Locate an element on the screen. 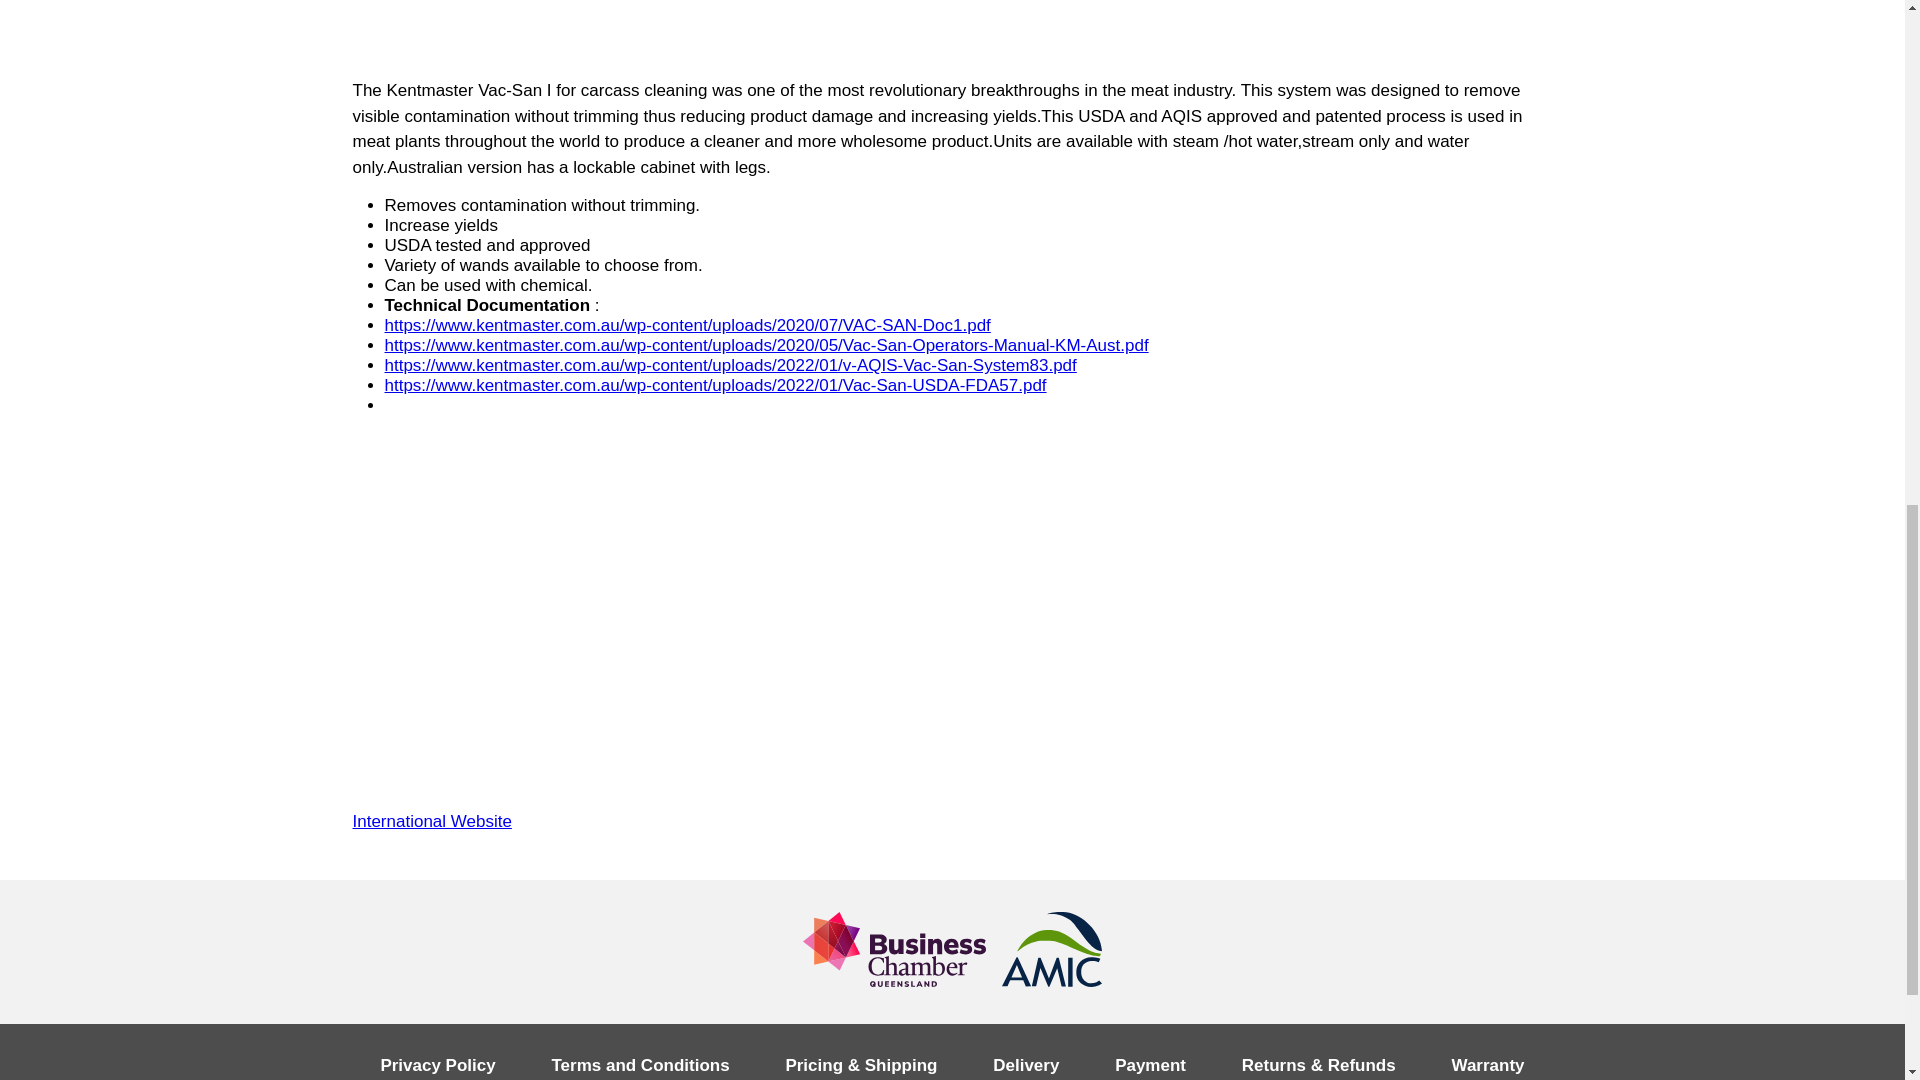 The height and width of the screenshot is (1080, 1920). Business Chamber Queensland is located at coordinates (894, 949).